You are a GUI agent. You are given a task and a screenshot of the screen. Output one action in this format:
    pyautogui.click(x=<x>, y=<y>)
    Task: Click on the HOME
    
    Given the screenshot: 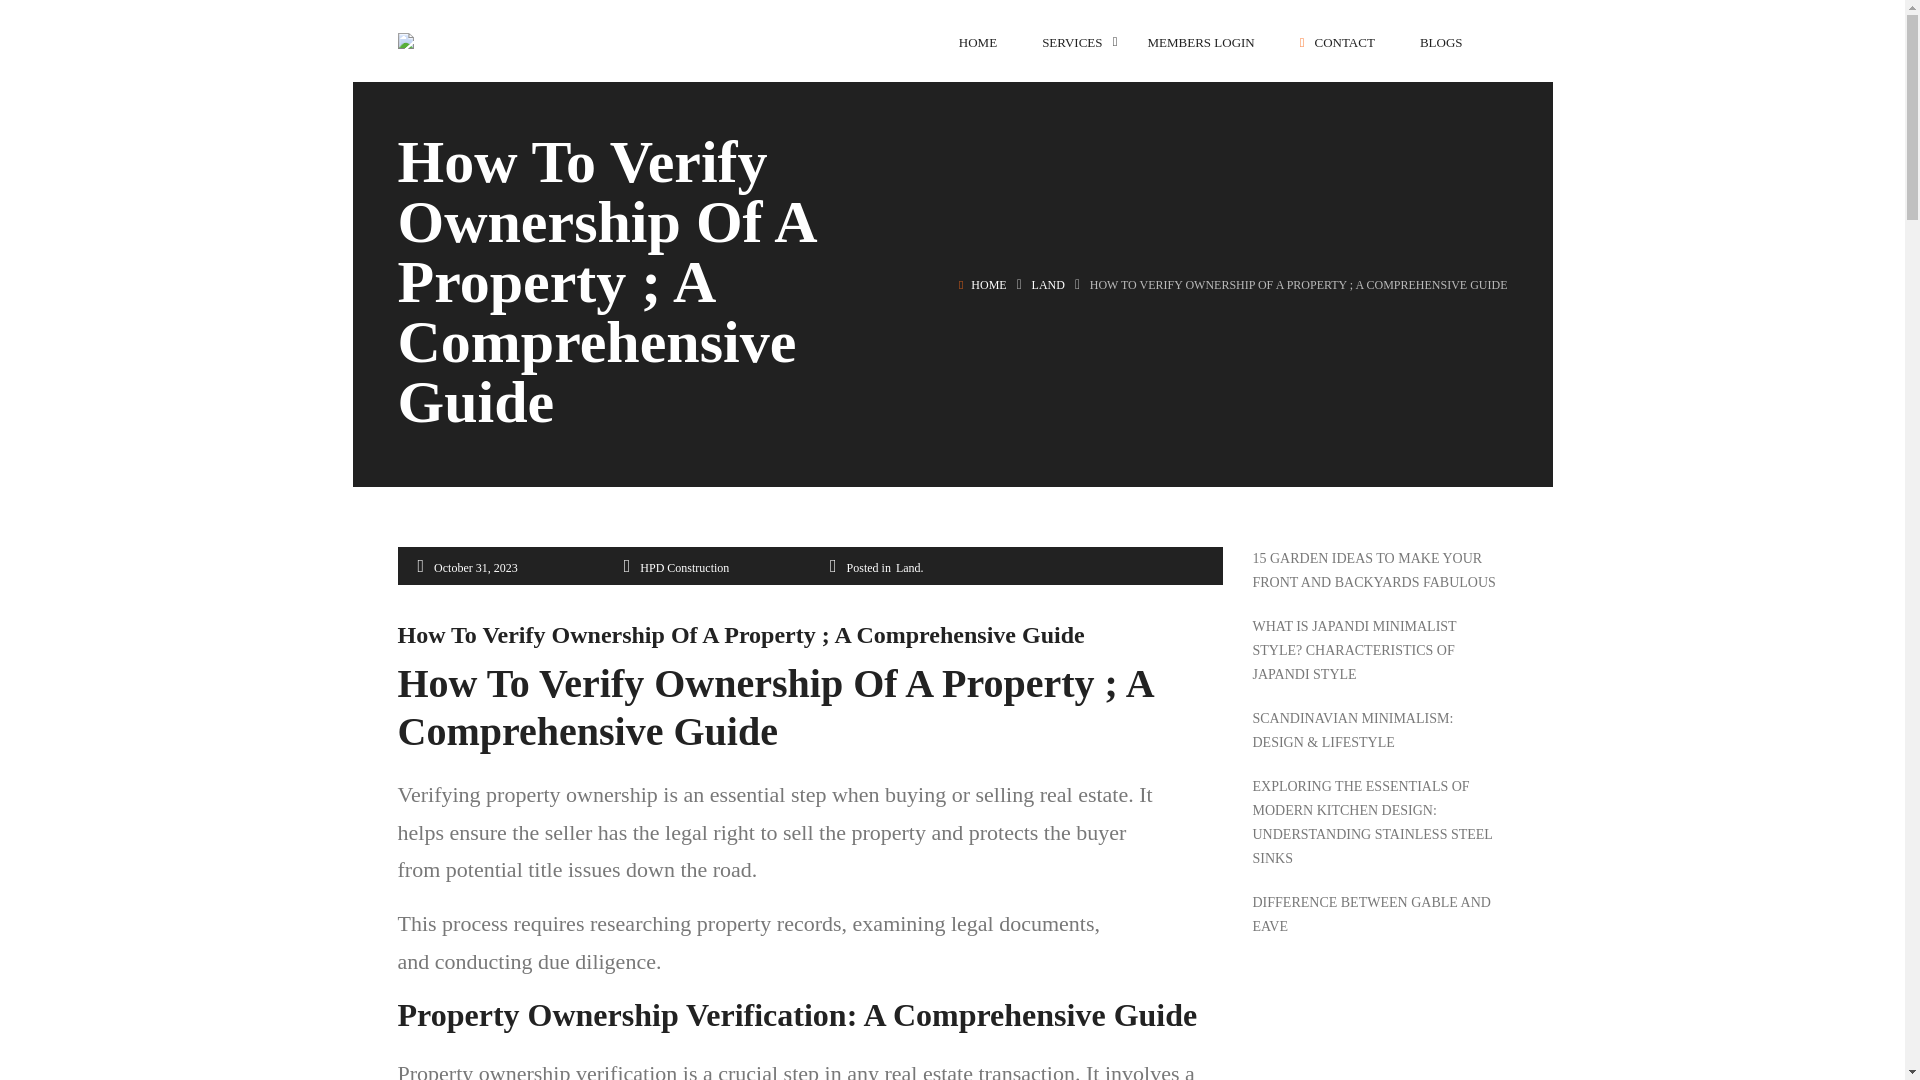 What is the action you would take?
    pyautogui.click(x=977, y=42)
    